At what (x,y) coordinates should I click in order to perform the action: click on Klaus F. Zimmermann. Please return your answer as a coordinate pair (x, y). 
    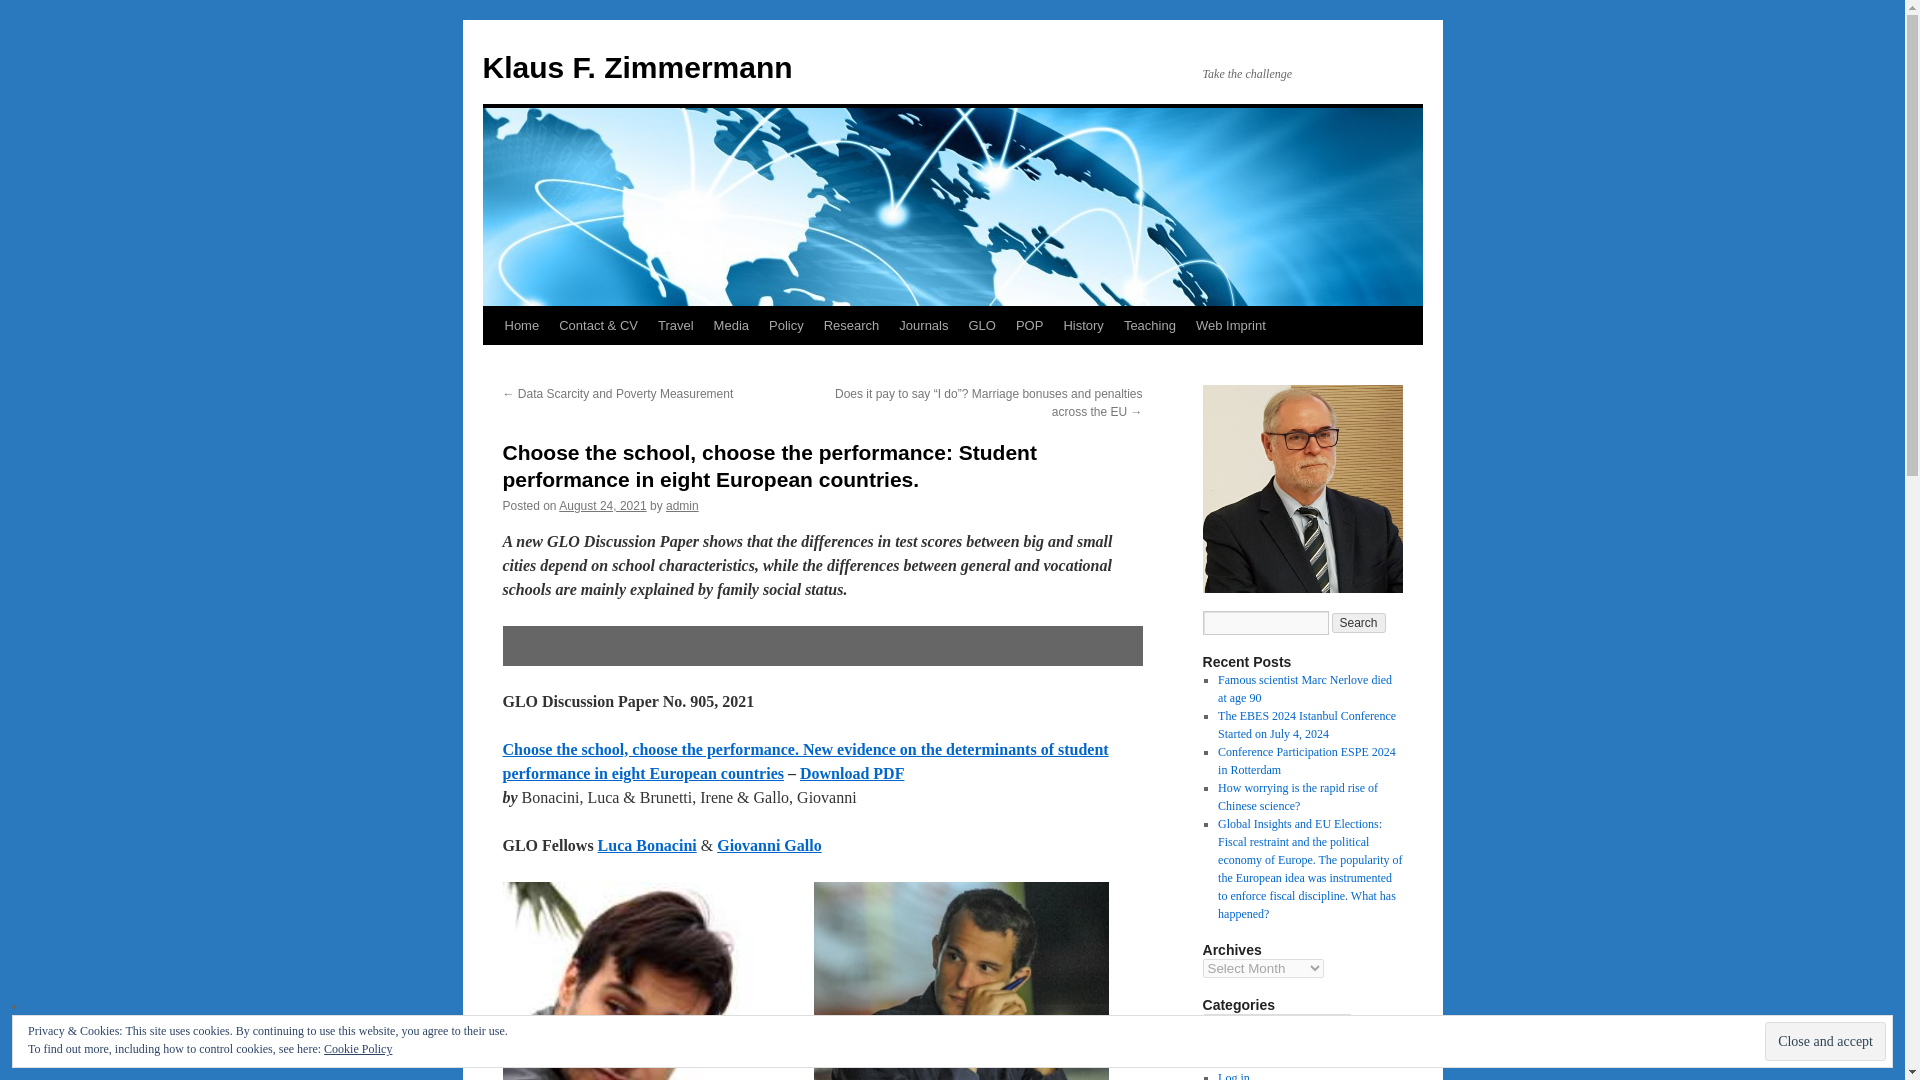
    Looking at the image, I should click on (636, 67).